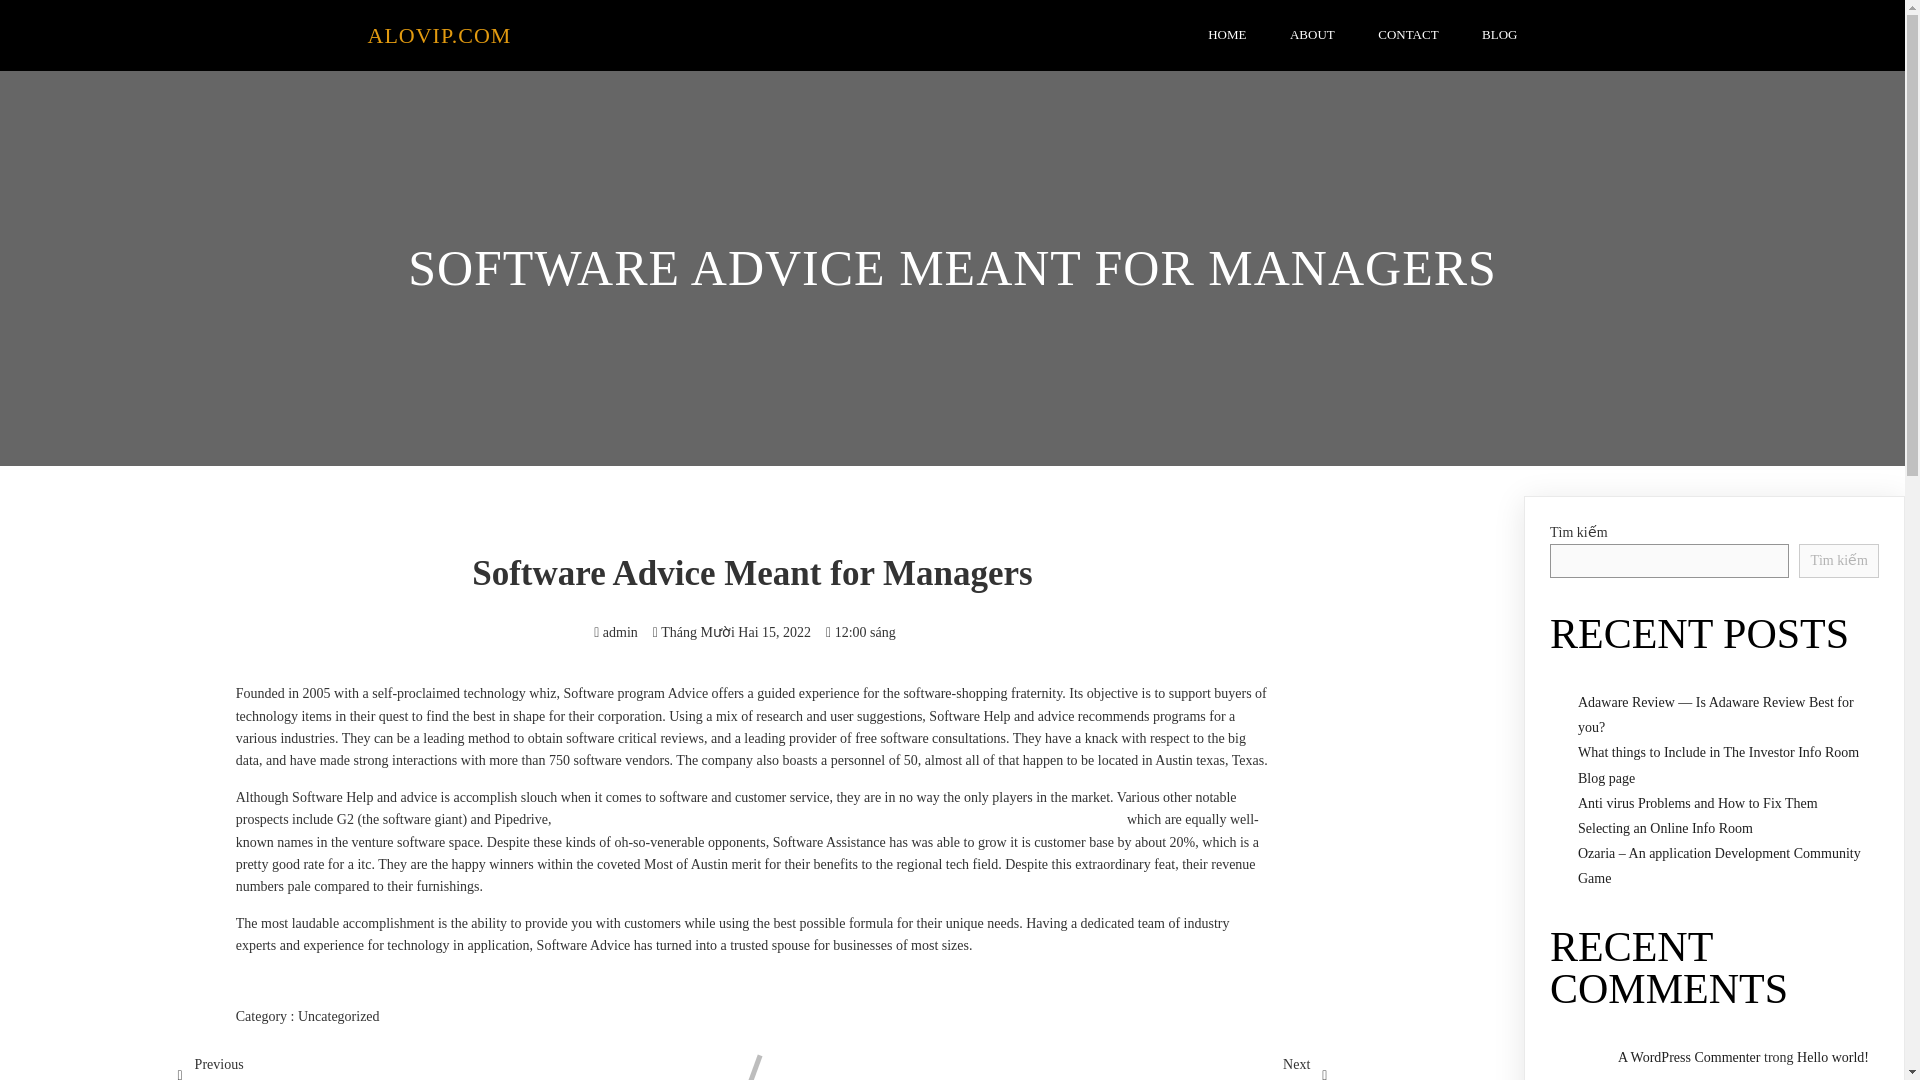 Image resolution: width=1920 pixels, height=1080 pixels. Describe the element at coordinates (1499, 36) in the screenshot. I see `BLOG` at that location.